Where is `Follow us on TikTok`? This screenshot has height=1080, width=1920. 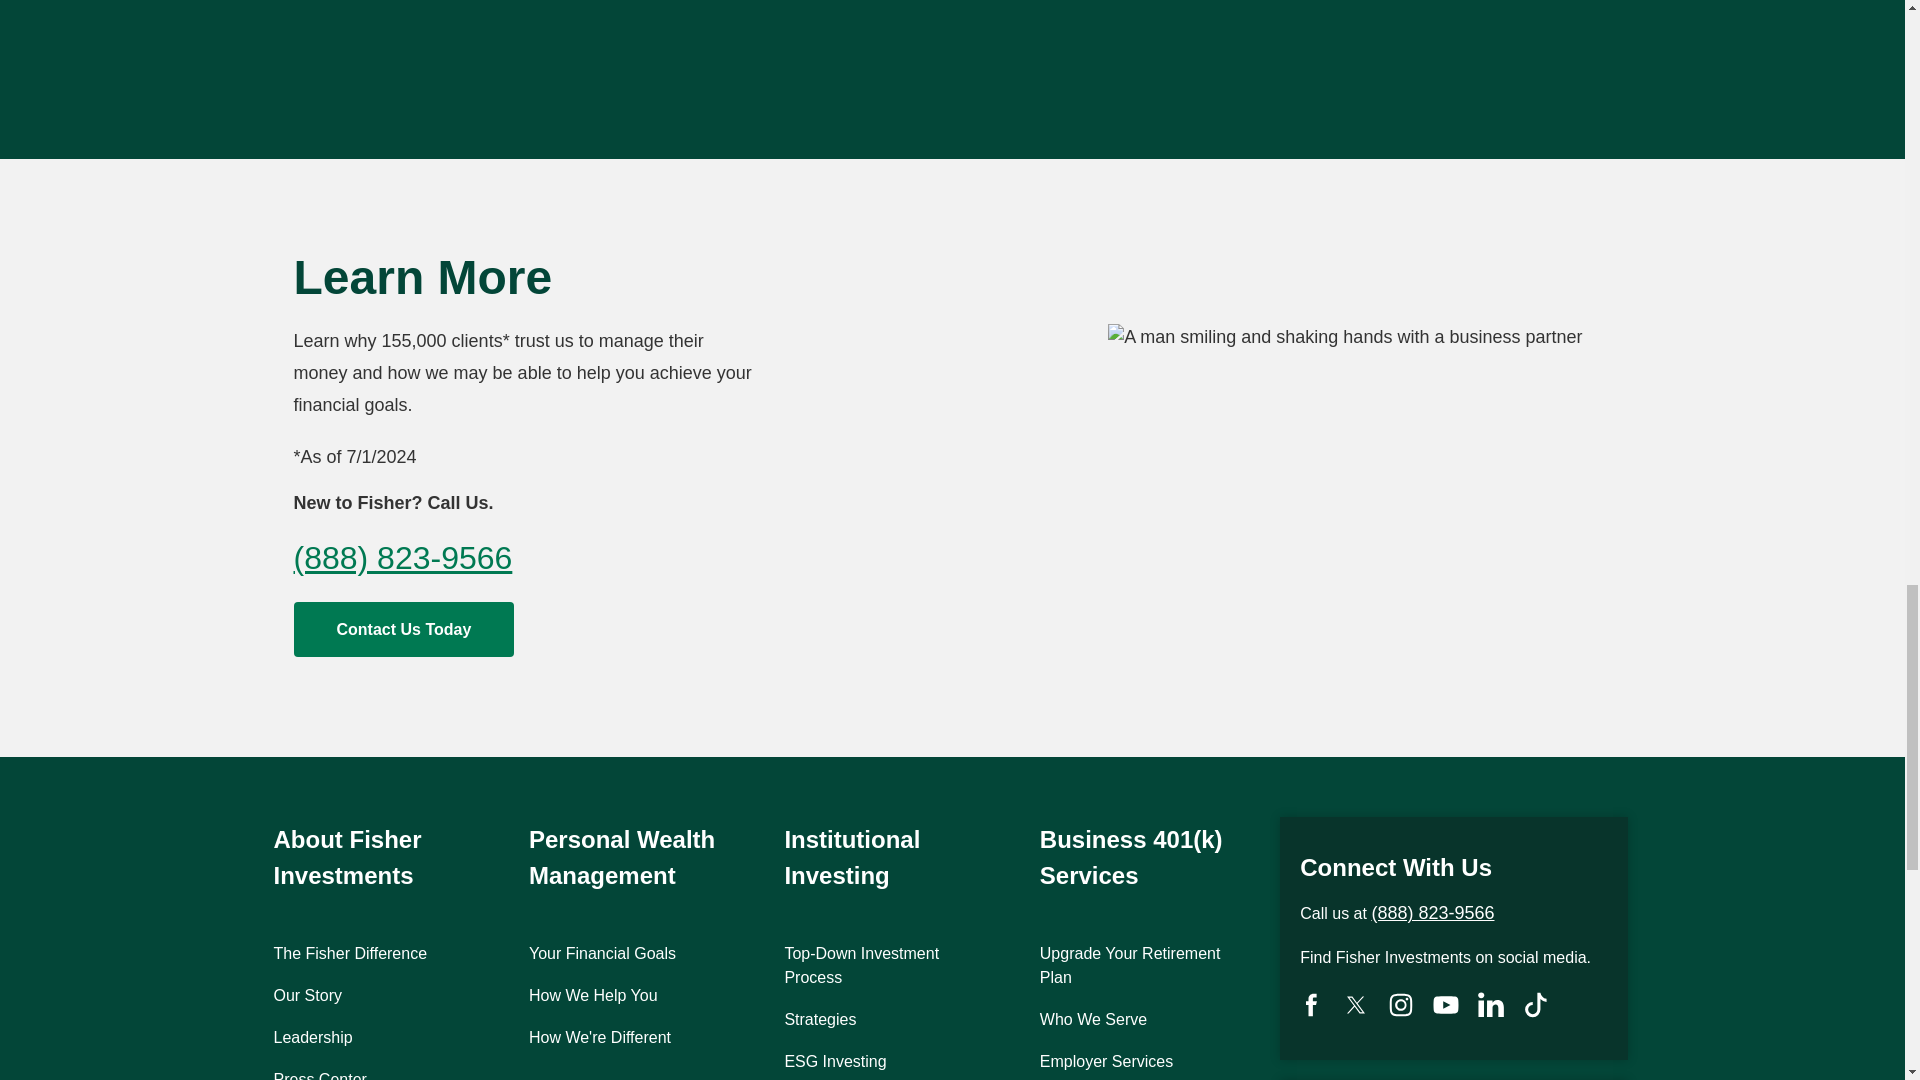 Follow us on TikTok is located at coordinates (1401, 1004).